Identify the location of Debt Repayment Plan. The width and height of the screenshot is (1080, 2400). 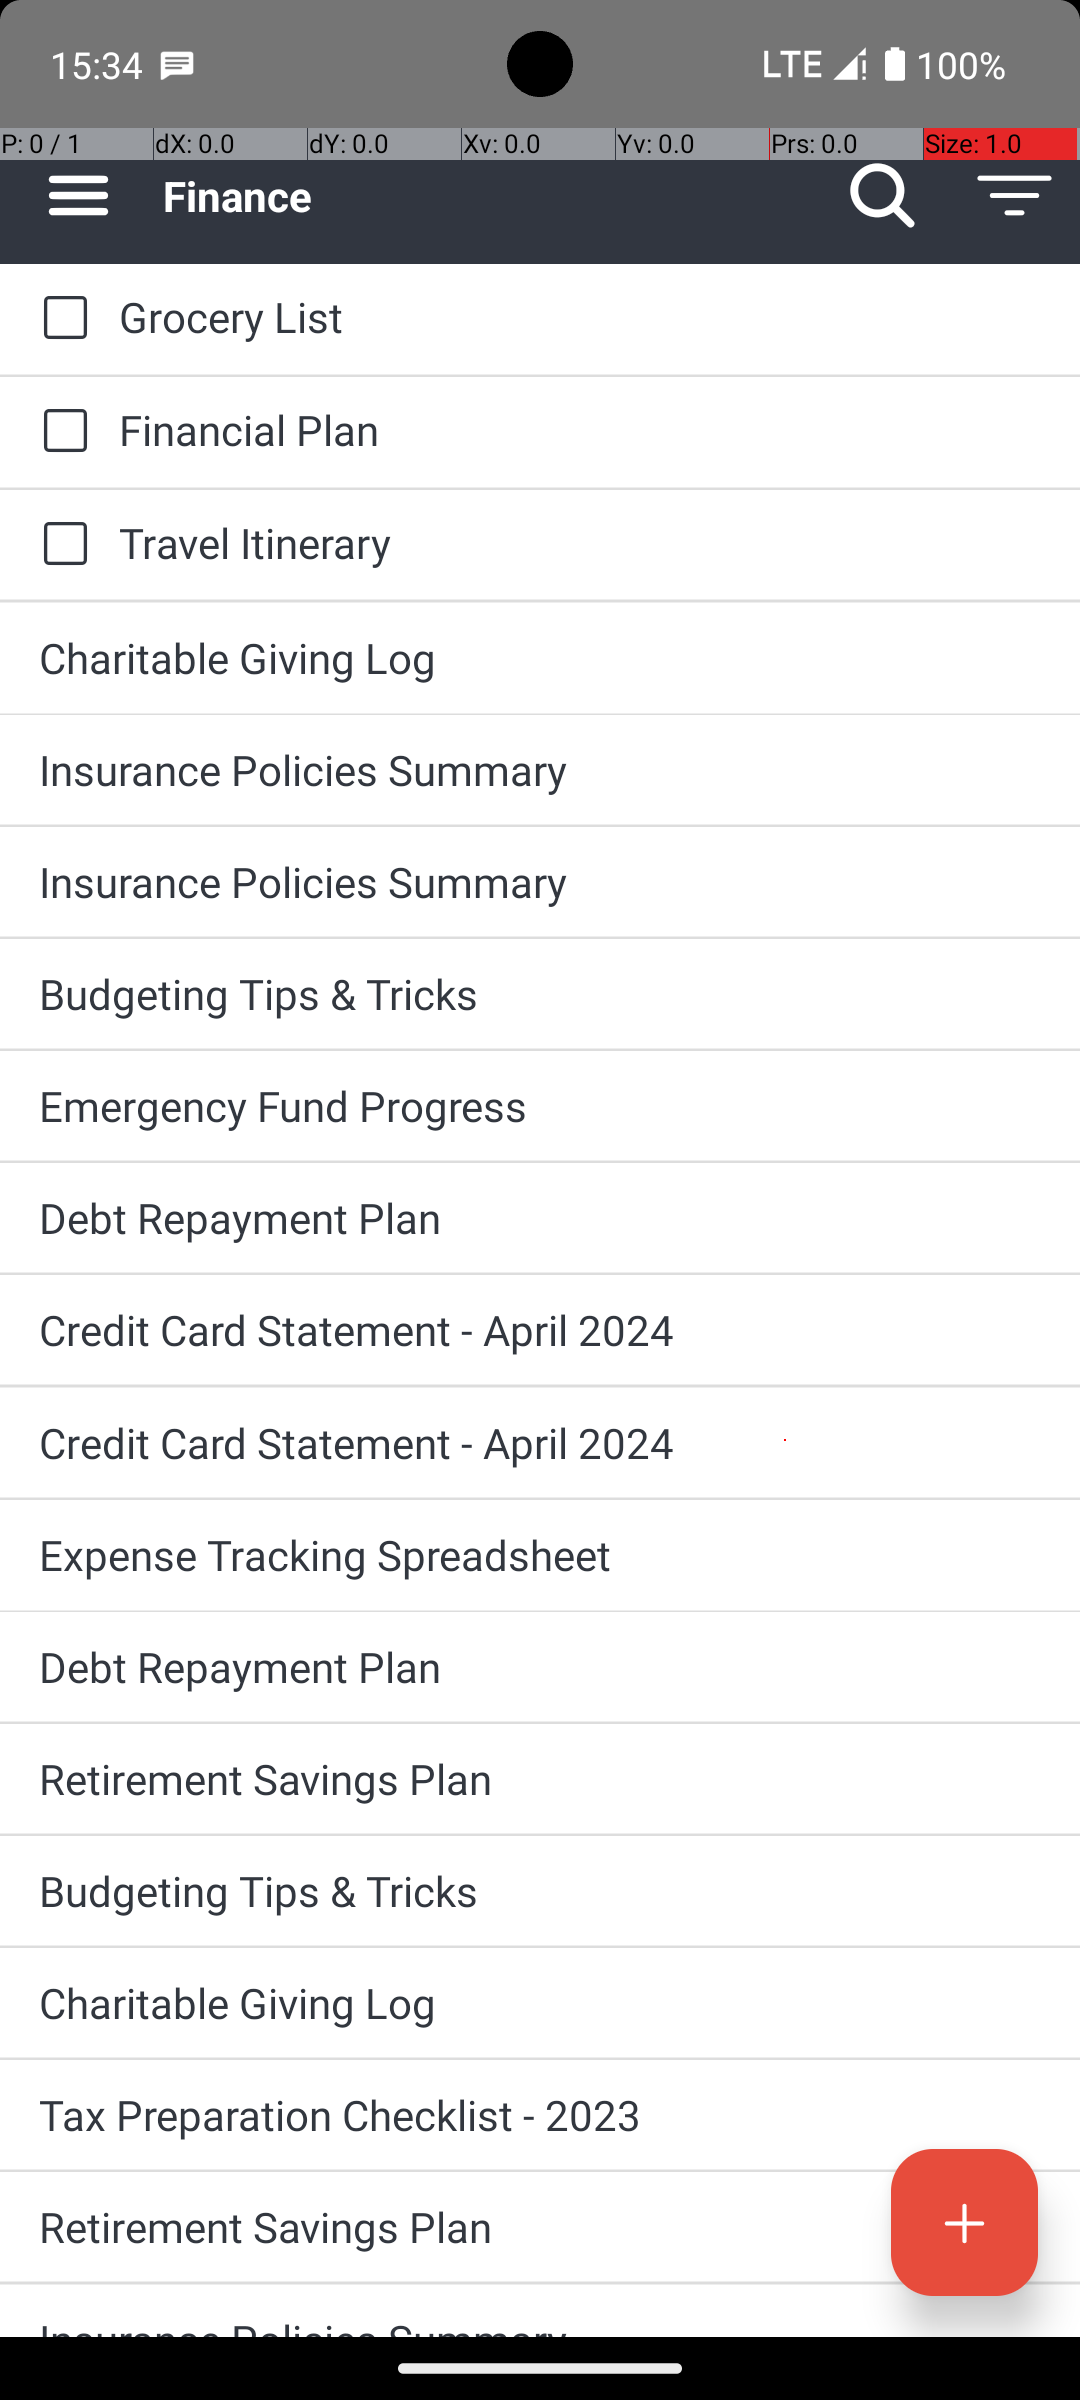
(540, 1218).